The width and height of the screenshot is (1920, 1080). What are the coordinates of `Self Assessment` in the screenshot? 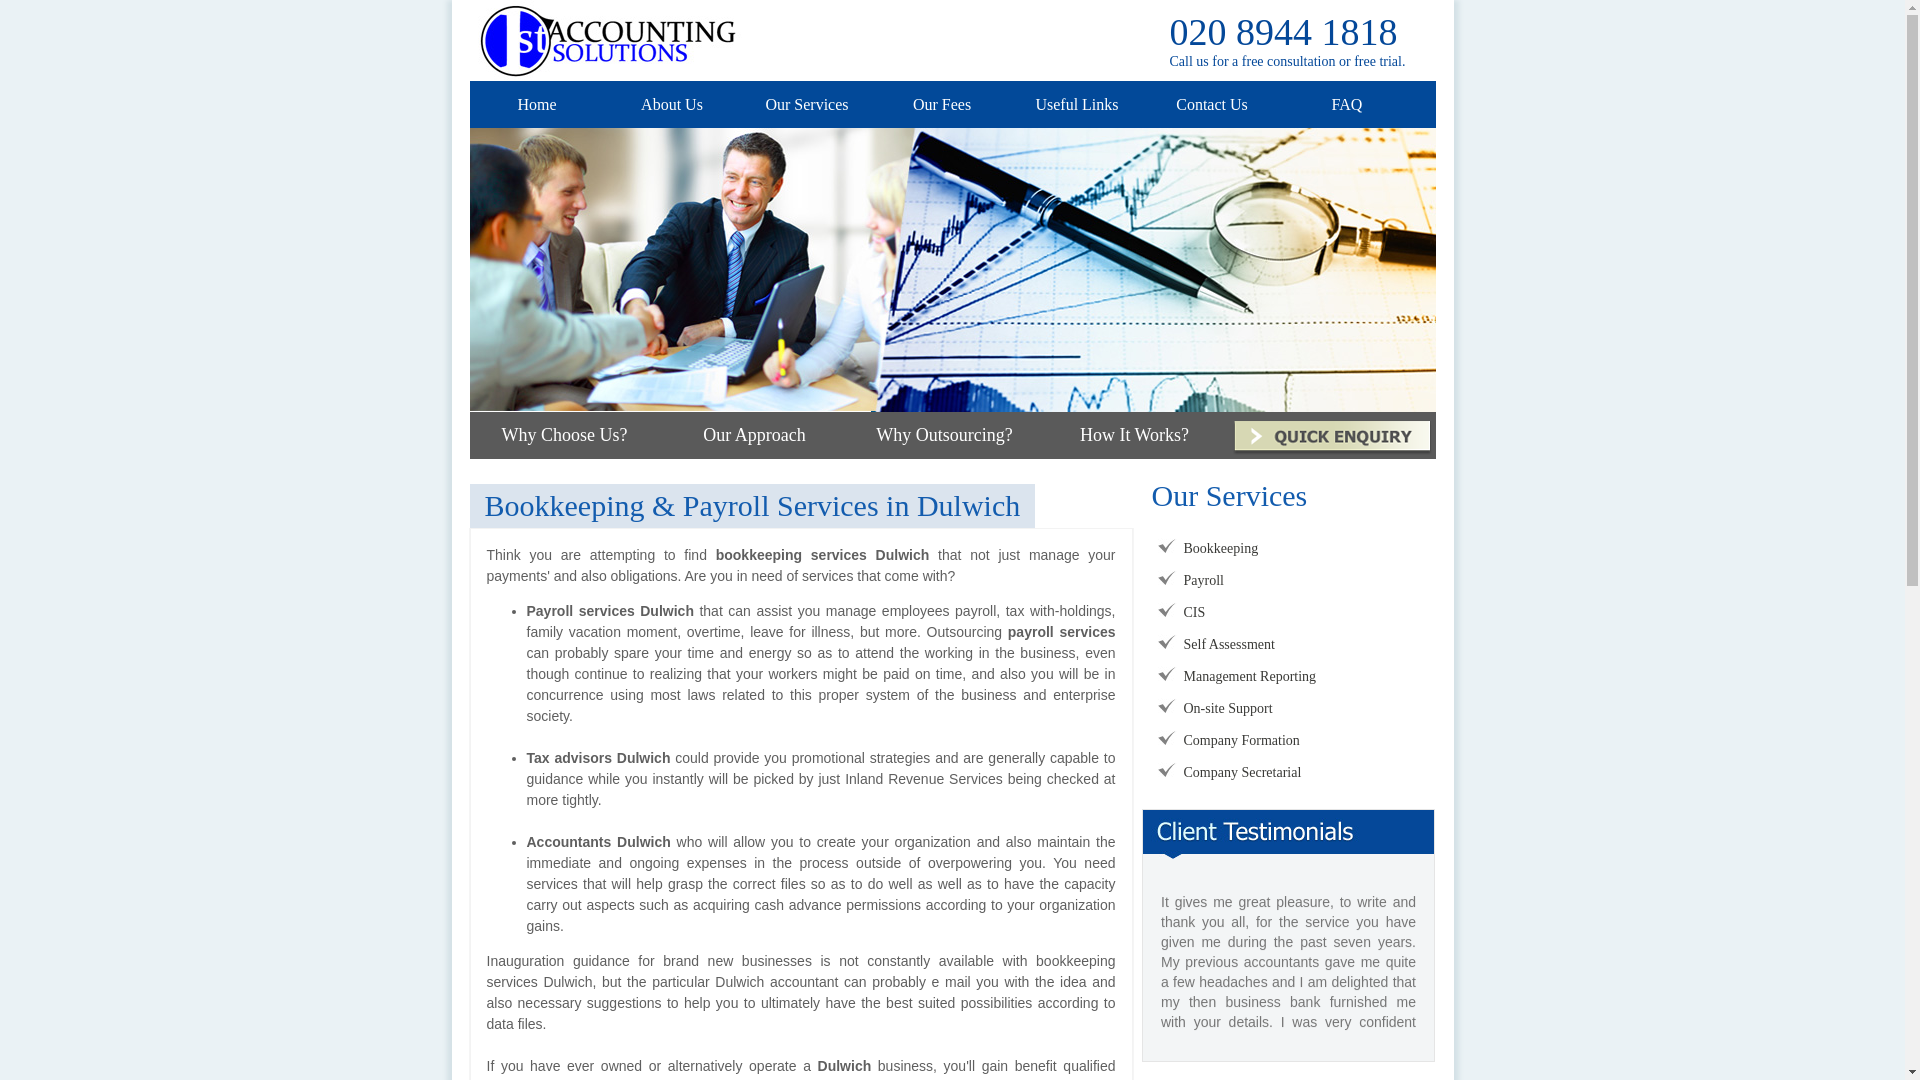 It's located at (1230, 644).